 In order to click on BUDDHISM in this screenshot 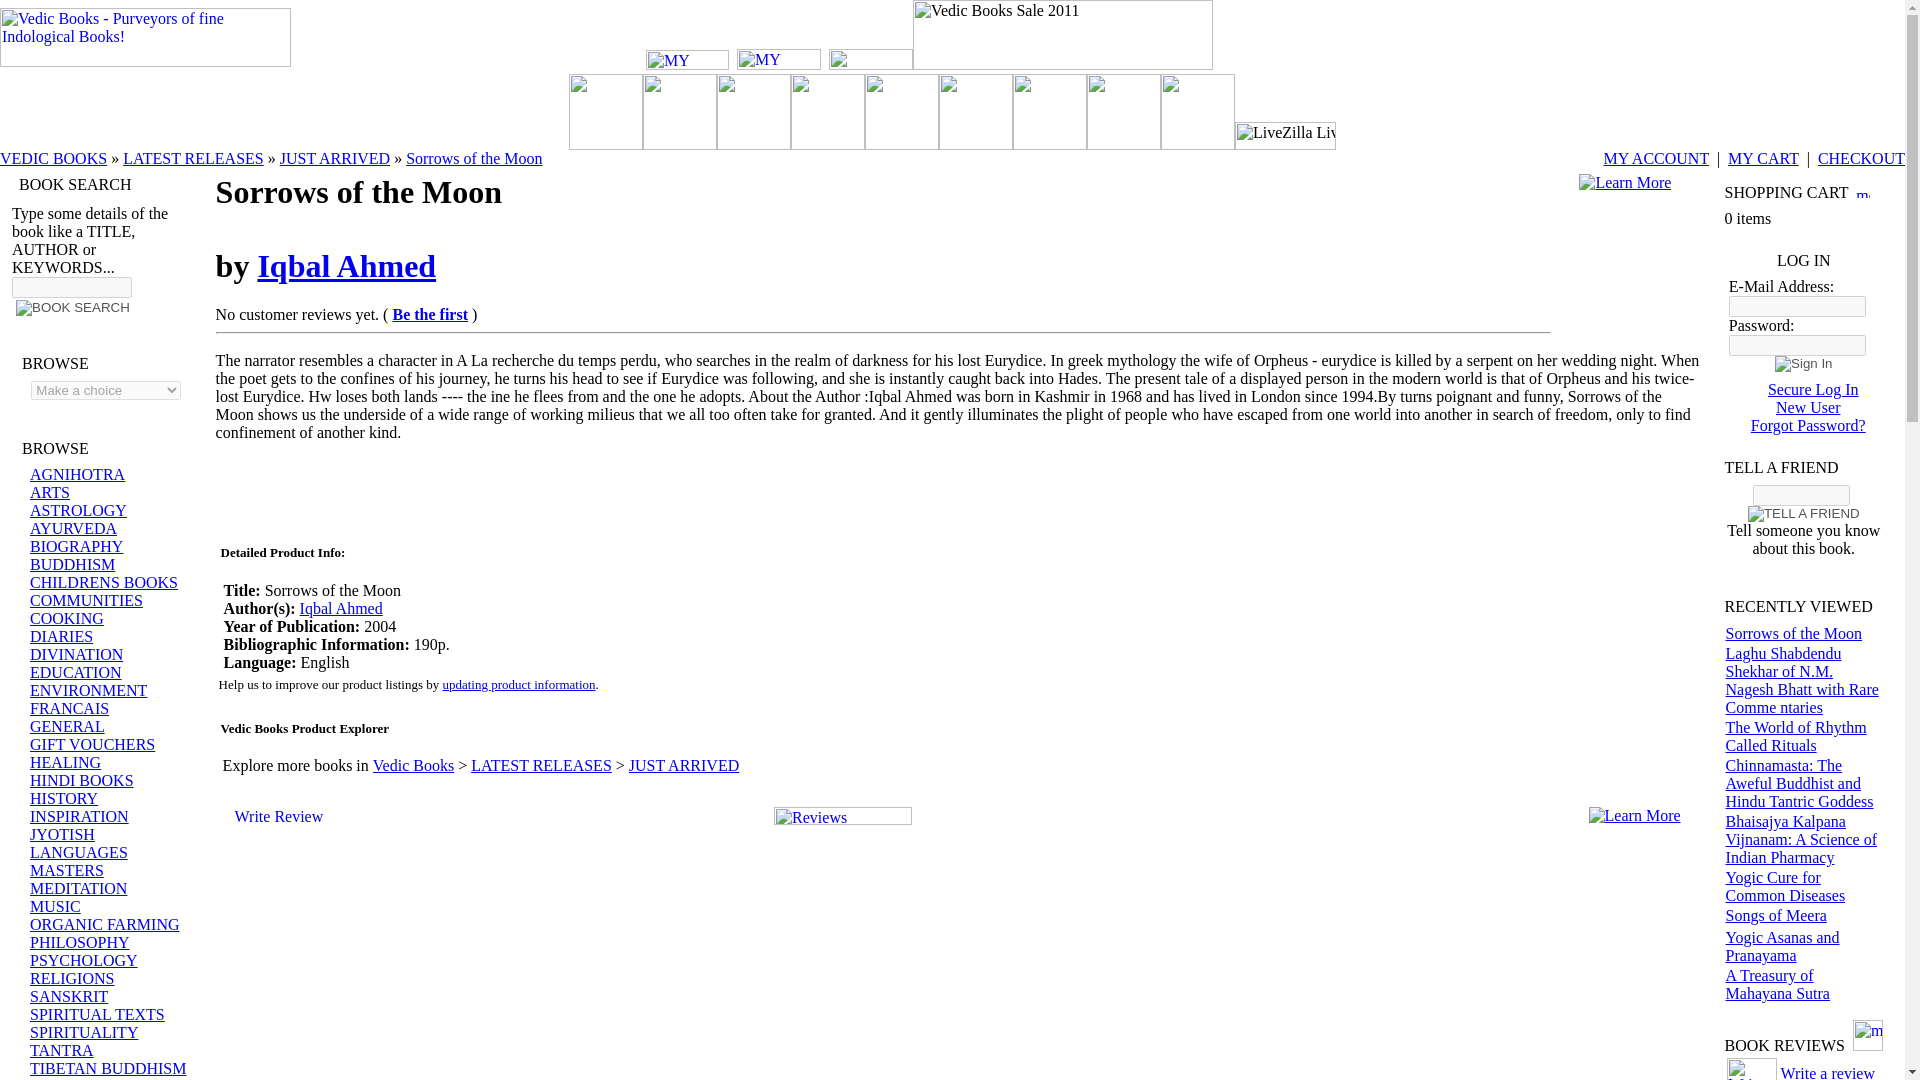, I will do `click(72, 564)`.